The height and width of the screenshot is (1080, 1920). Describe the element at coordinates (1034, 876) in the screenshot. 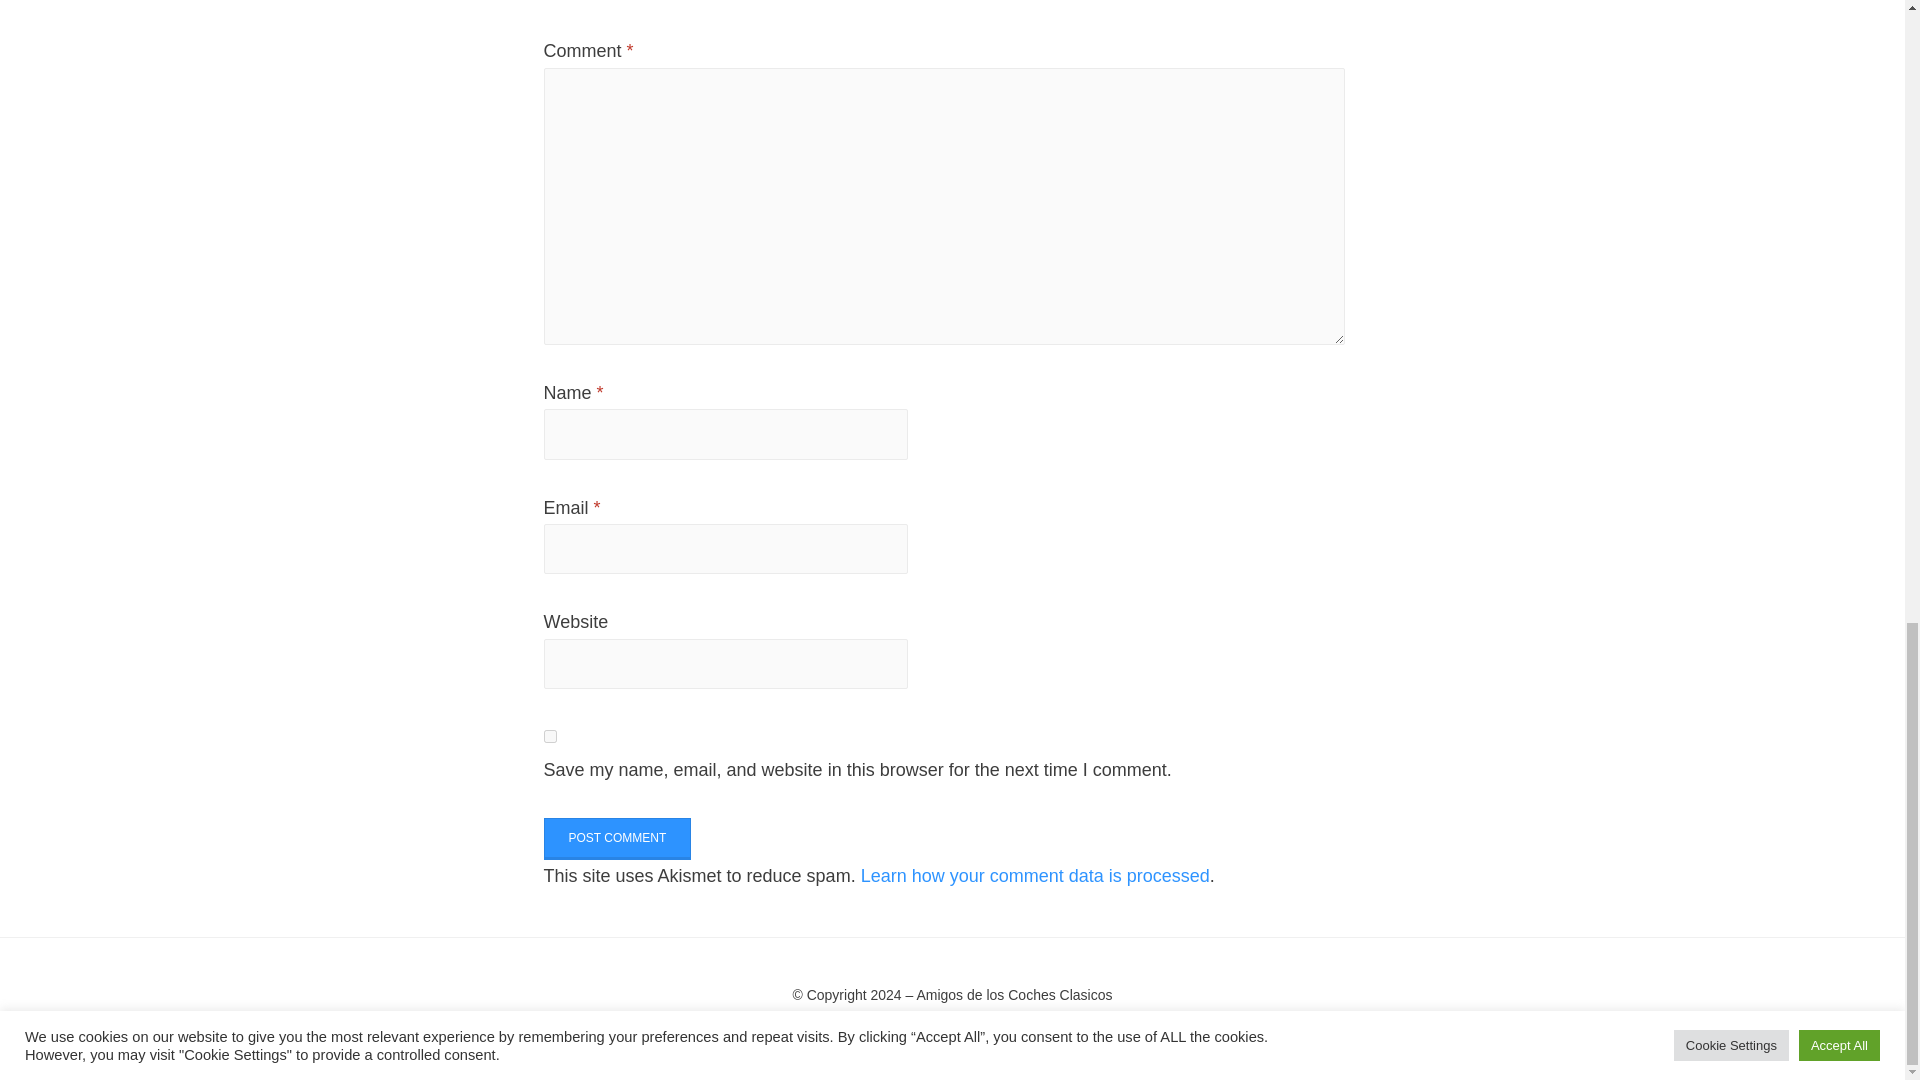

I see `Learn how your comment data is processed` at that location.